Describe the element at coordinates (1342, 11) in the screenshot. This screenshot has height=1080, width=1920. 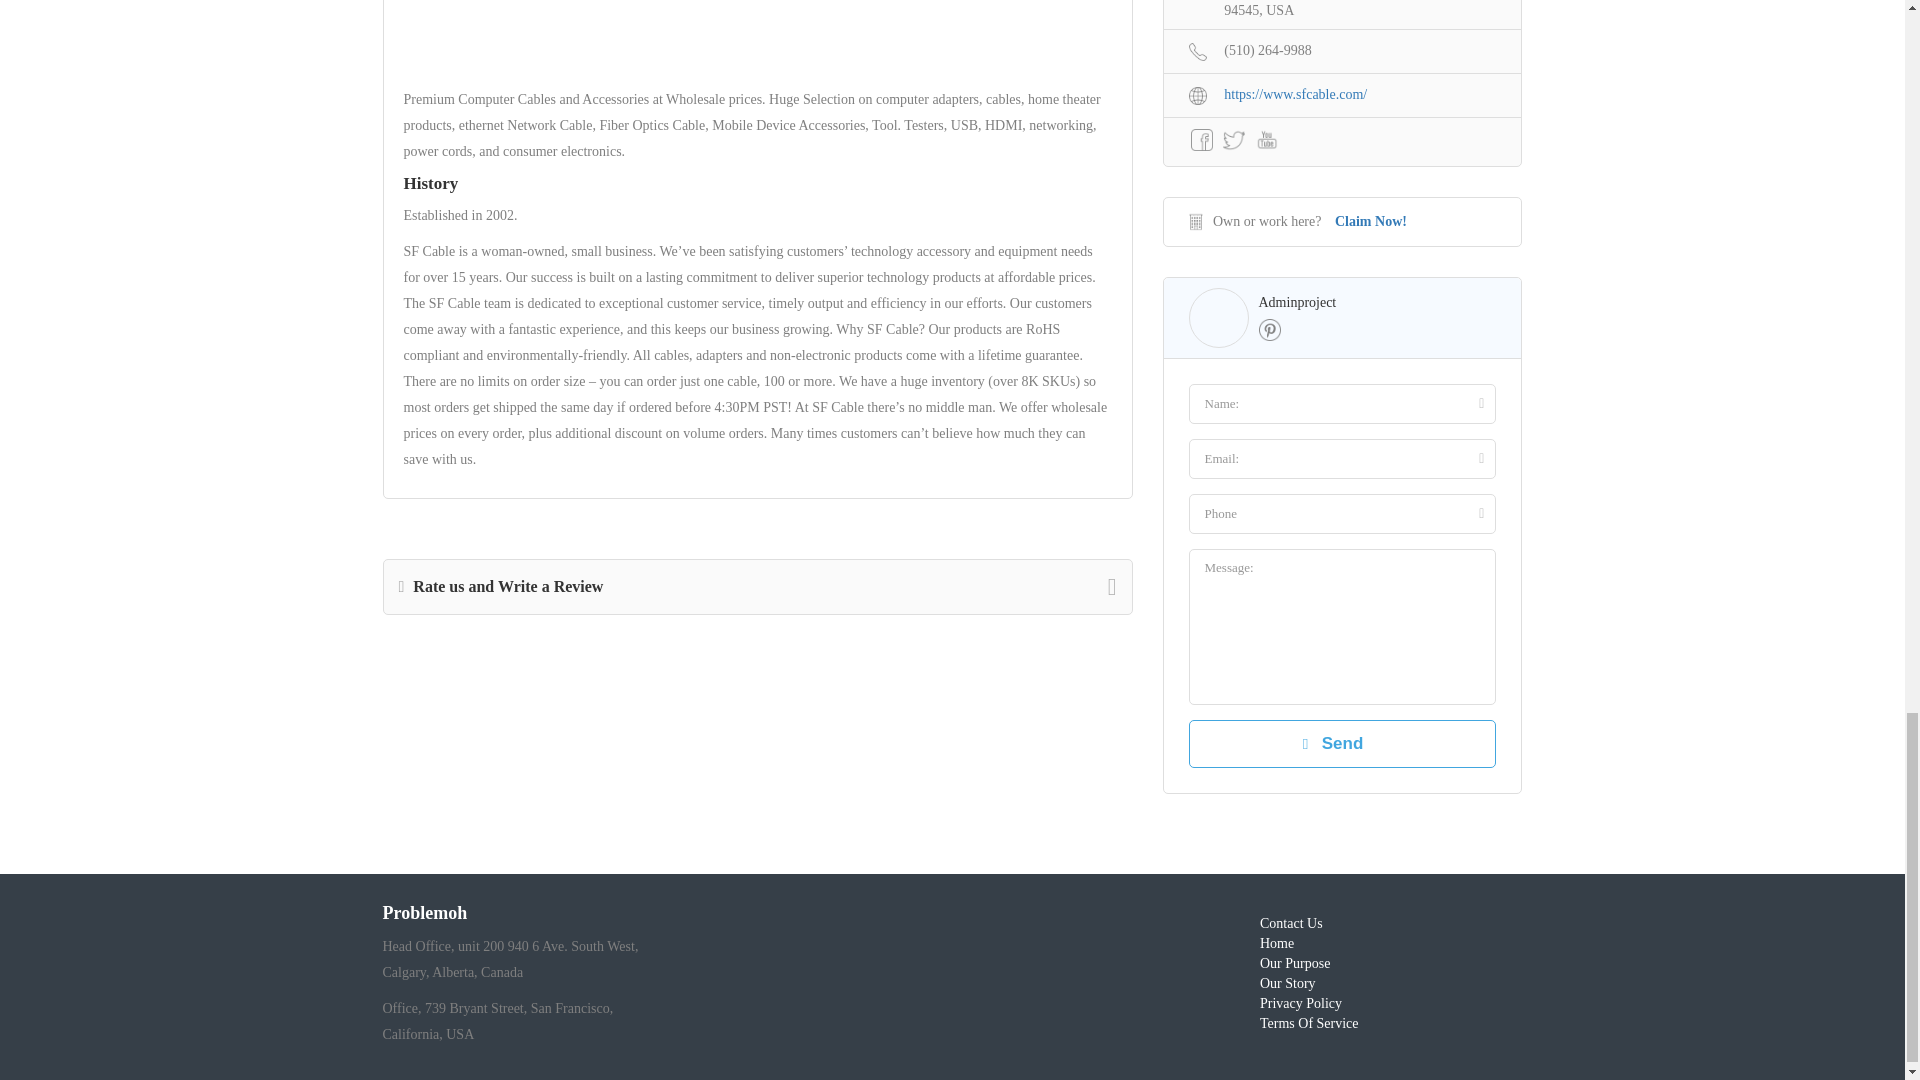
I see `28300 Industrial Blvd, Hayward, CA 94545, USA` at that location.